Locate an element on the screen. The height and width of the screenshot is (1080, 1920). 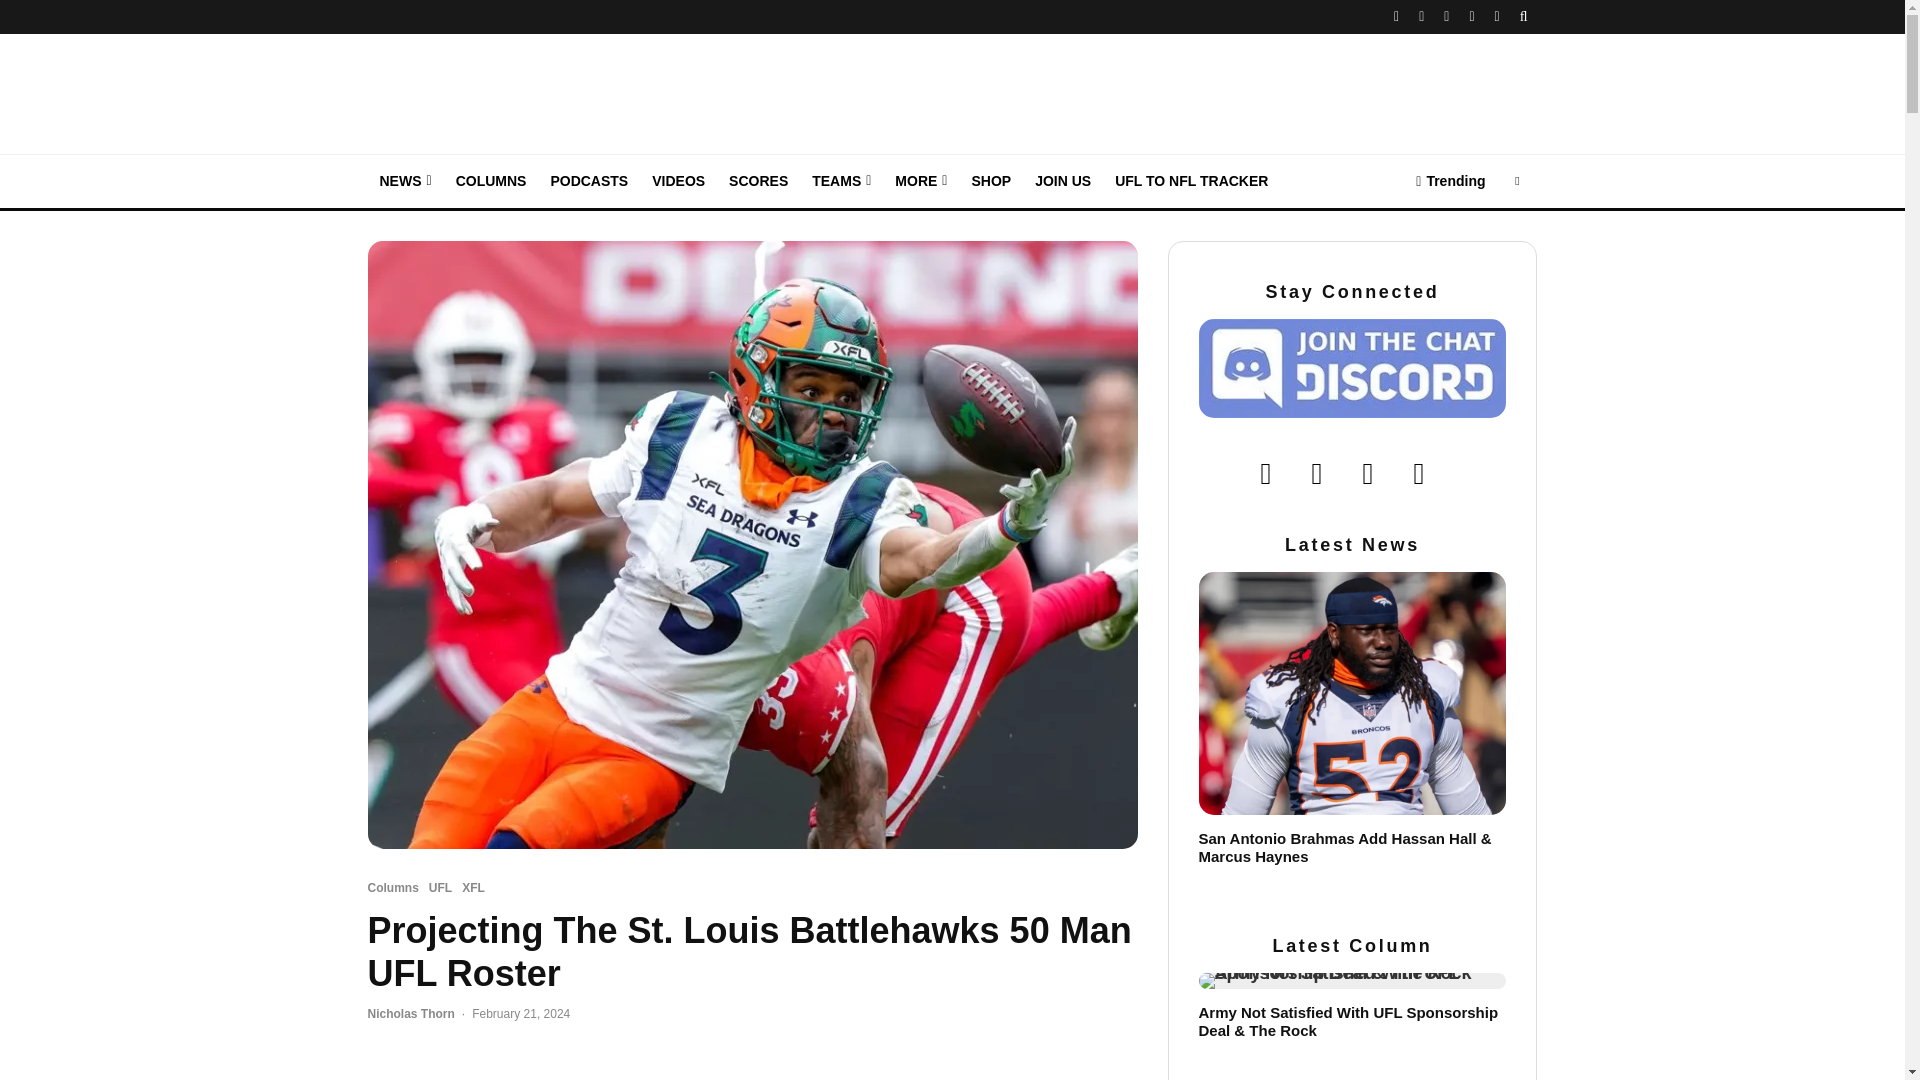
Advertisement is located at coordinates (753, 1066).